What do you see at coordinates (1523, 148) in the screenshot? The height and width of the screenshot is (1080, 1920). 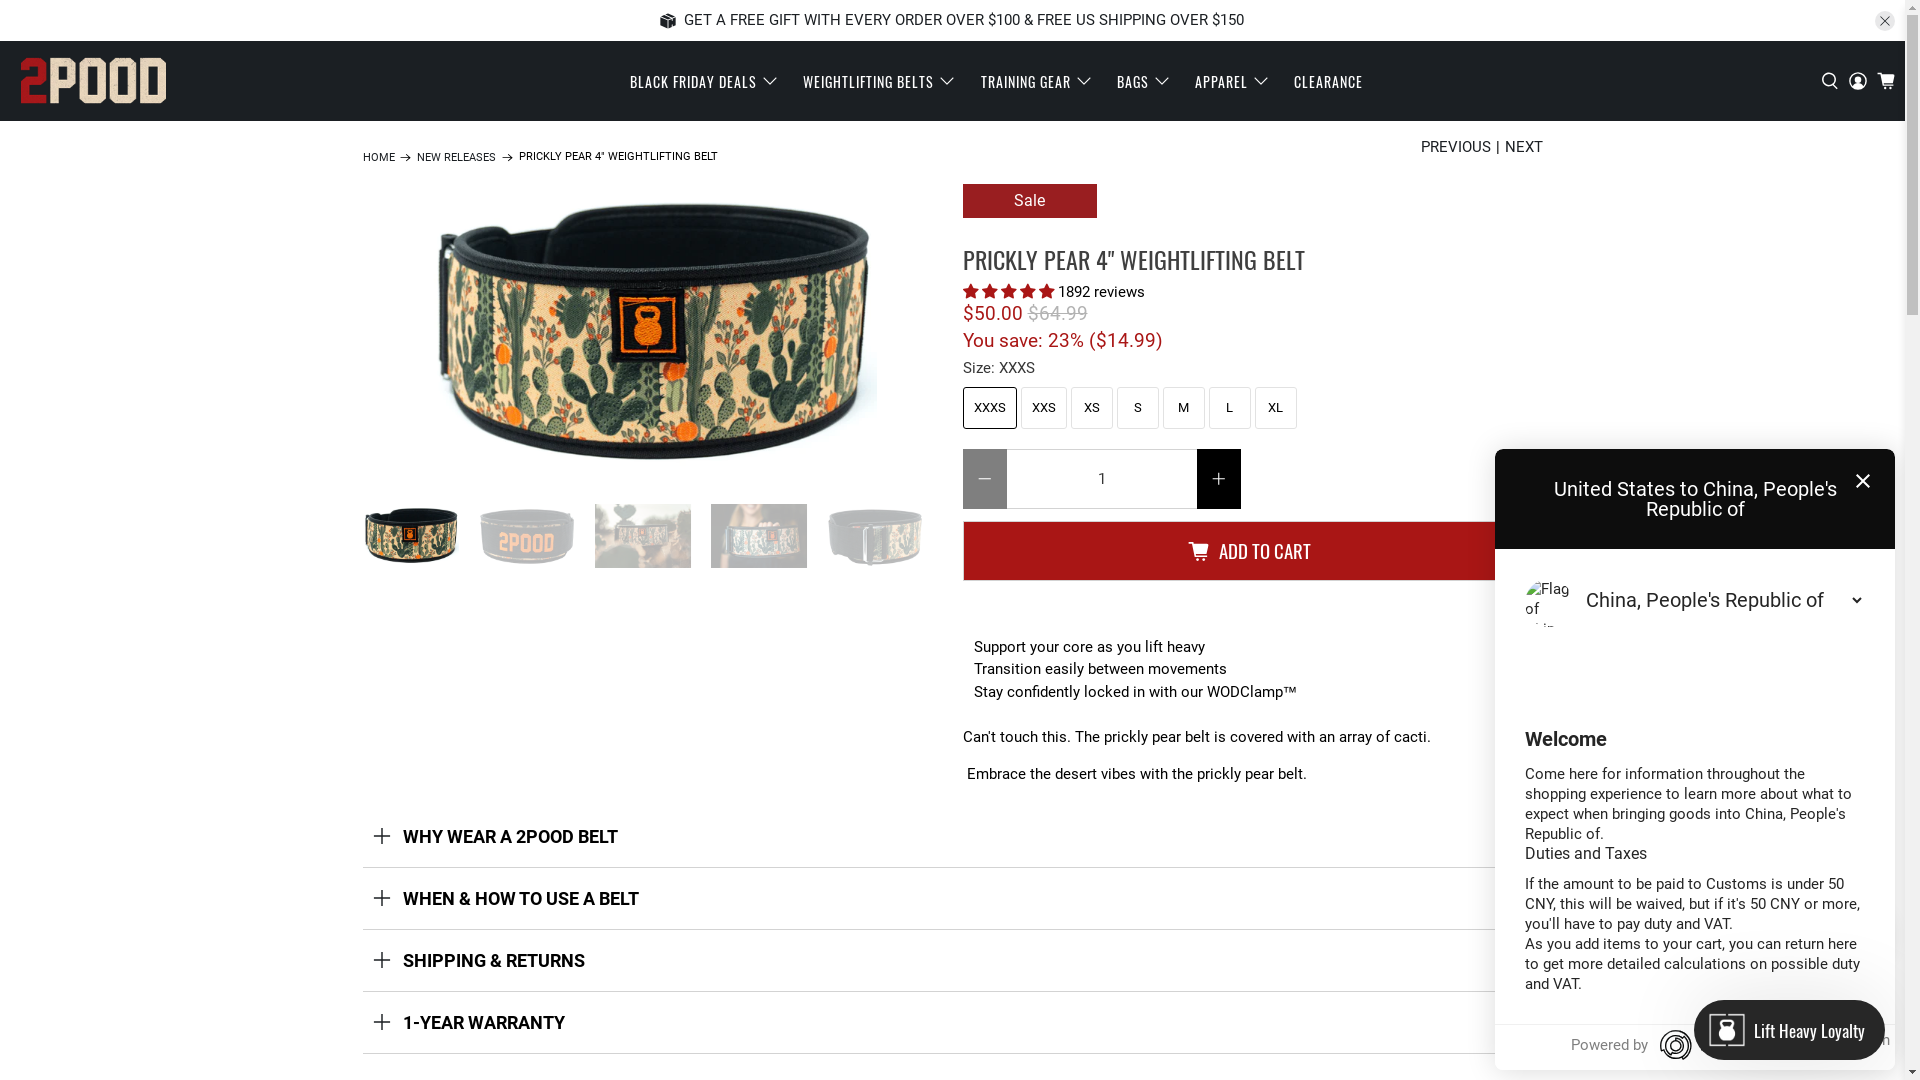 I see `NEXT` at bounding box center [1523, 148].